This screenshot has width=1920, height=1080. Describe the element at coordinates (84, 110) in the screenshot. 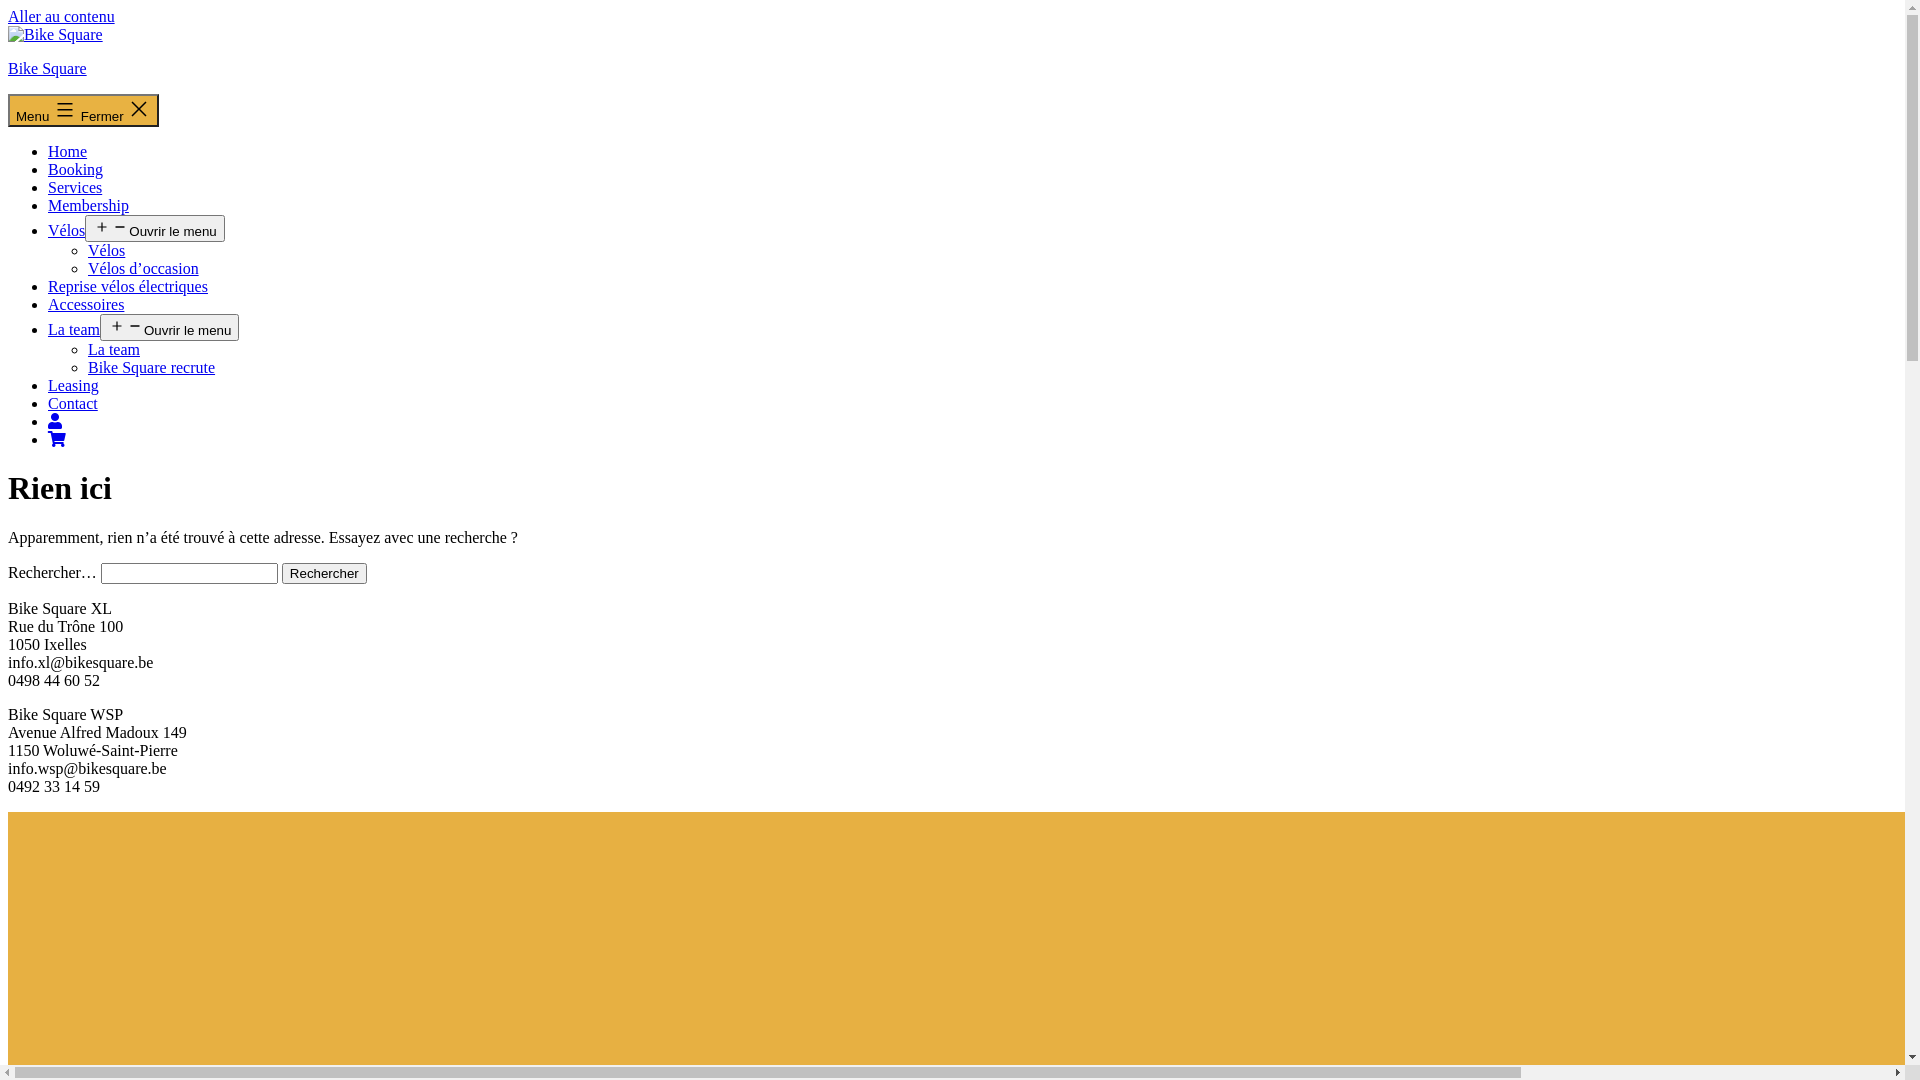

I see `Menu Fermer` at that location.